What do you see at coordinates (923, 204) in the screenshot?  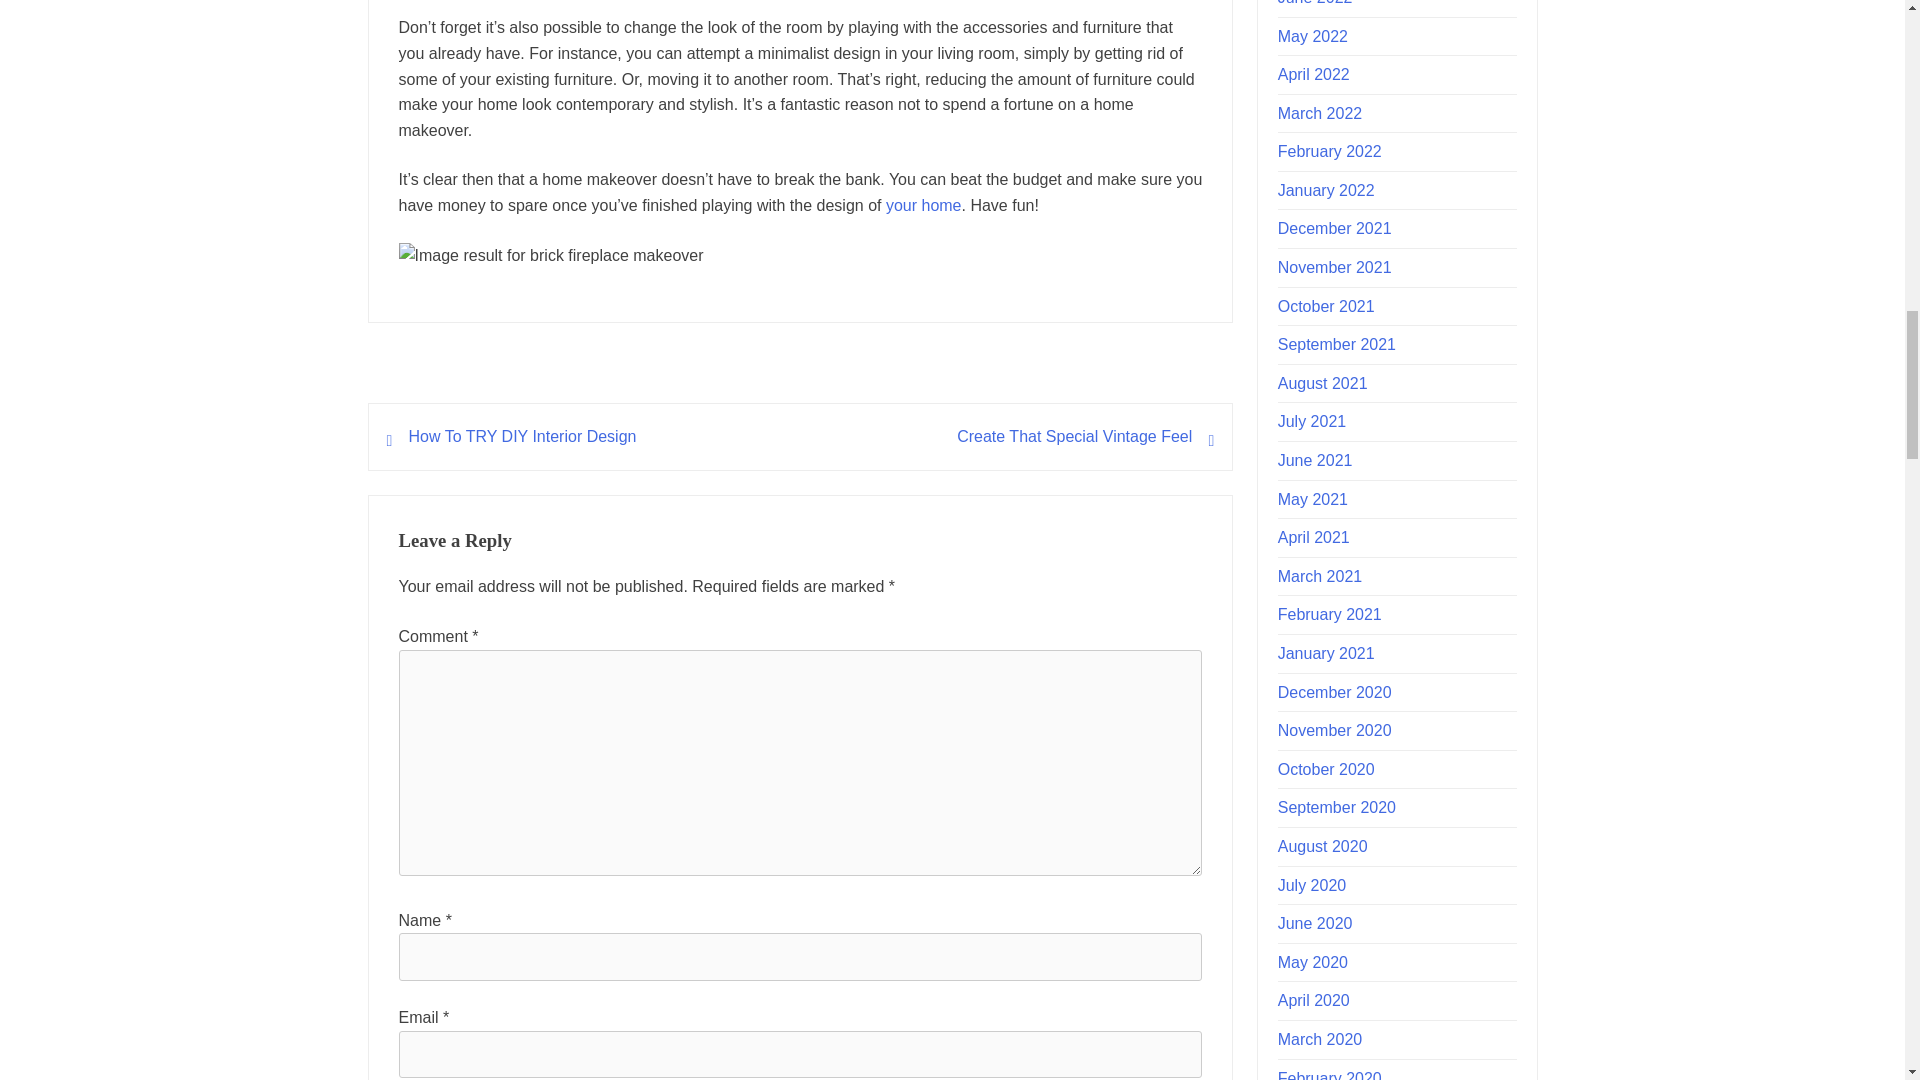 I see `your home` at bounding box center [923, 204].